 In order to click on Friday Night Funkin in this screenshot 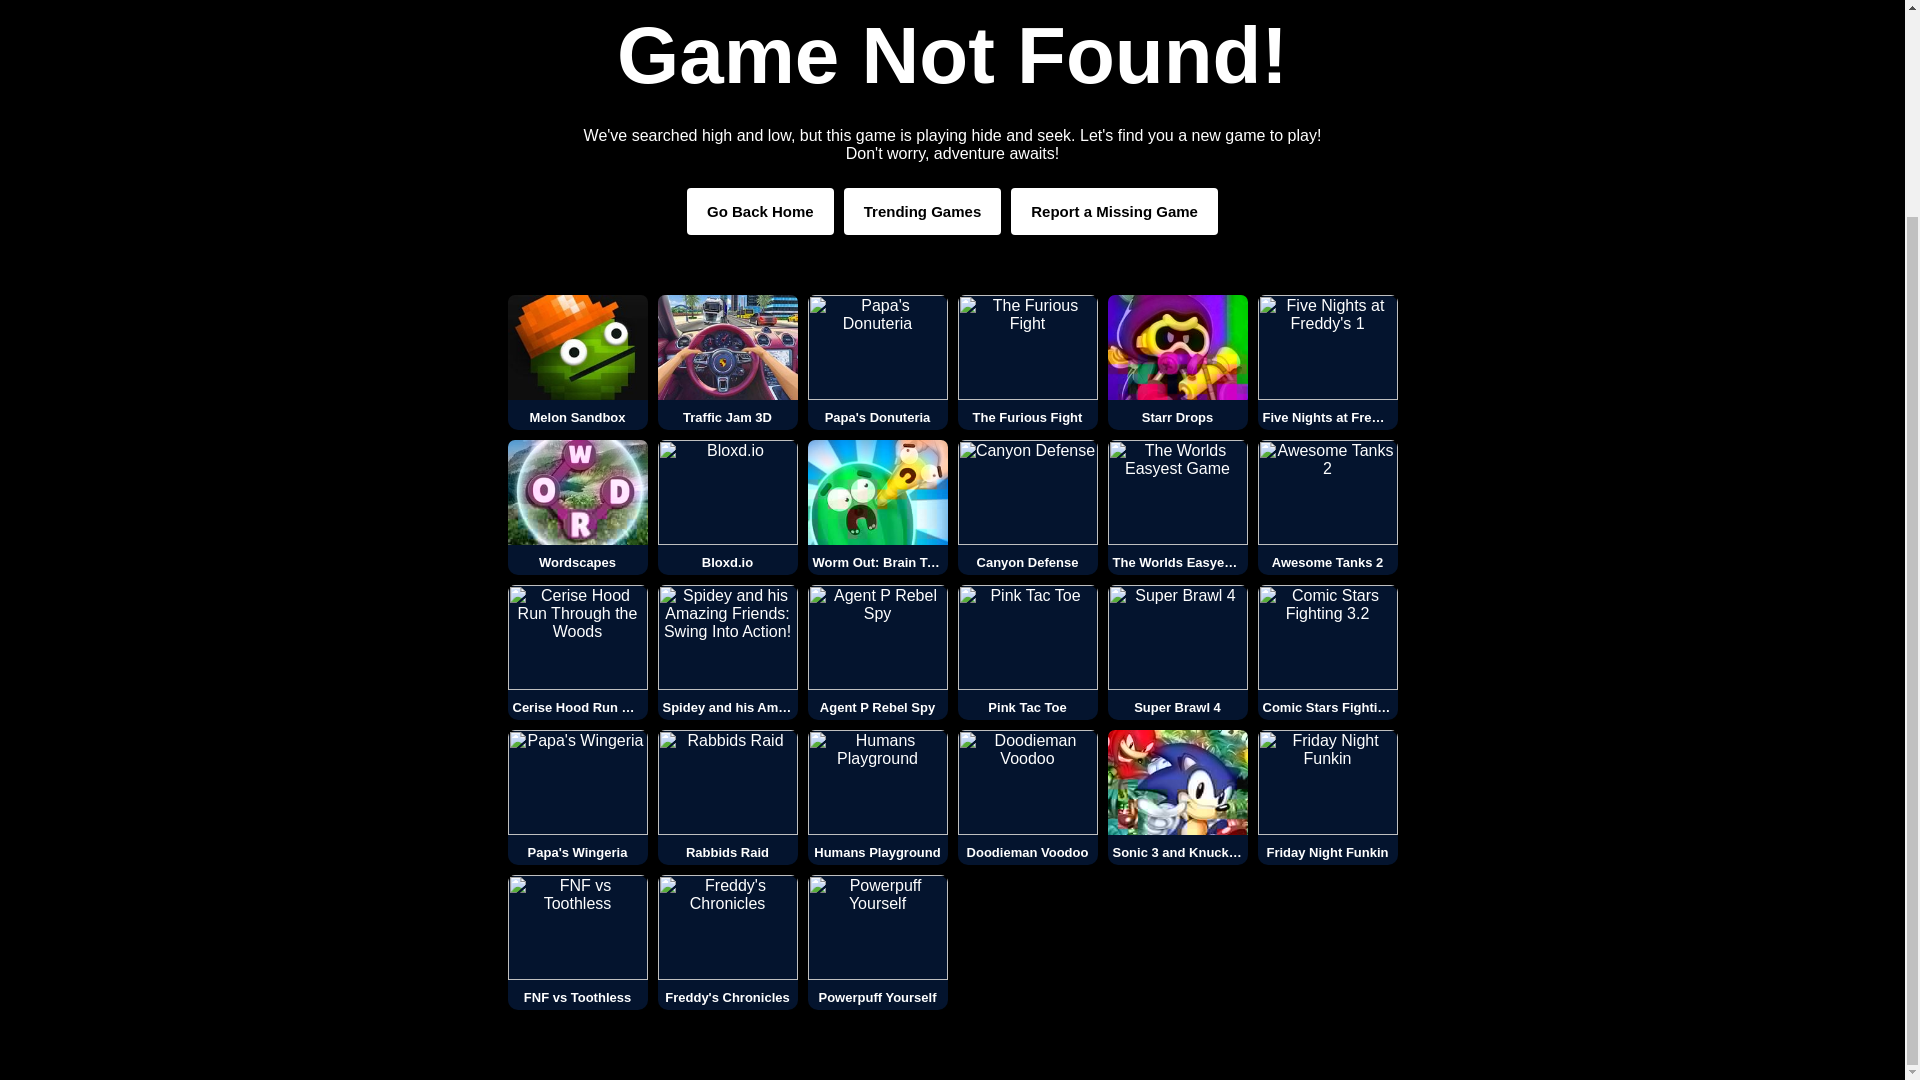, I will do `click(1327, 798)`.